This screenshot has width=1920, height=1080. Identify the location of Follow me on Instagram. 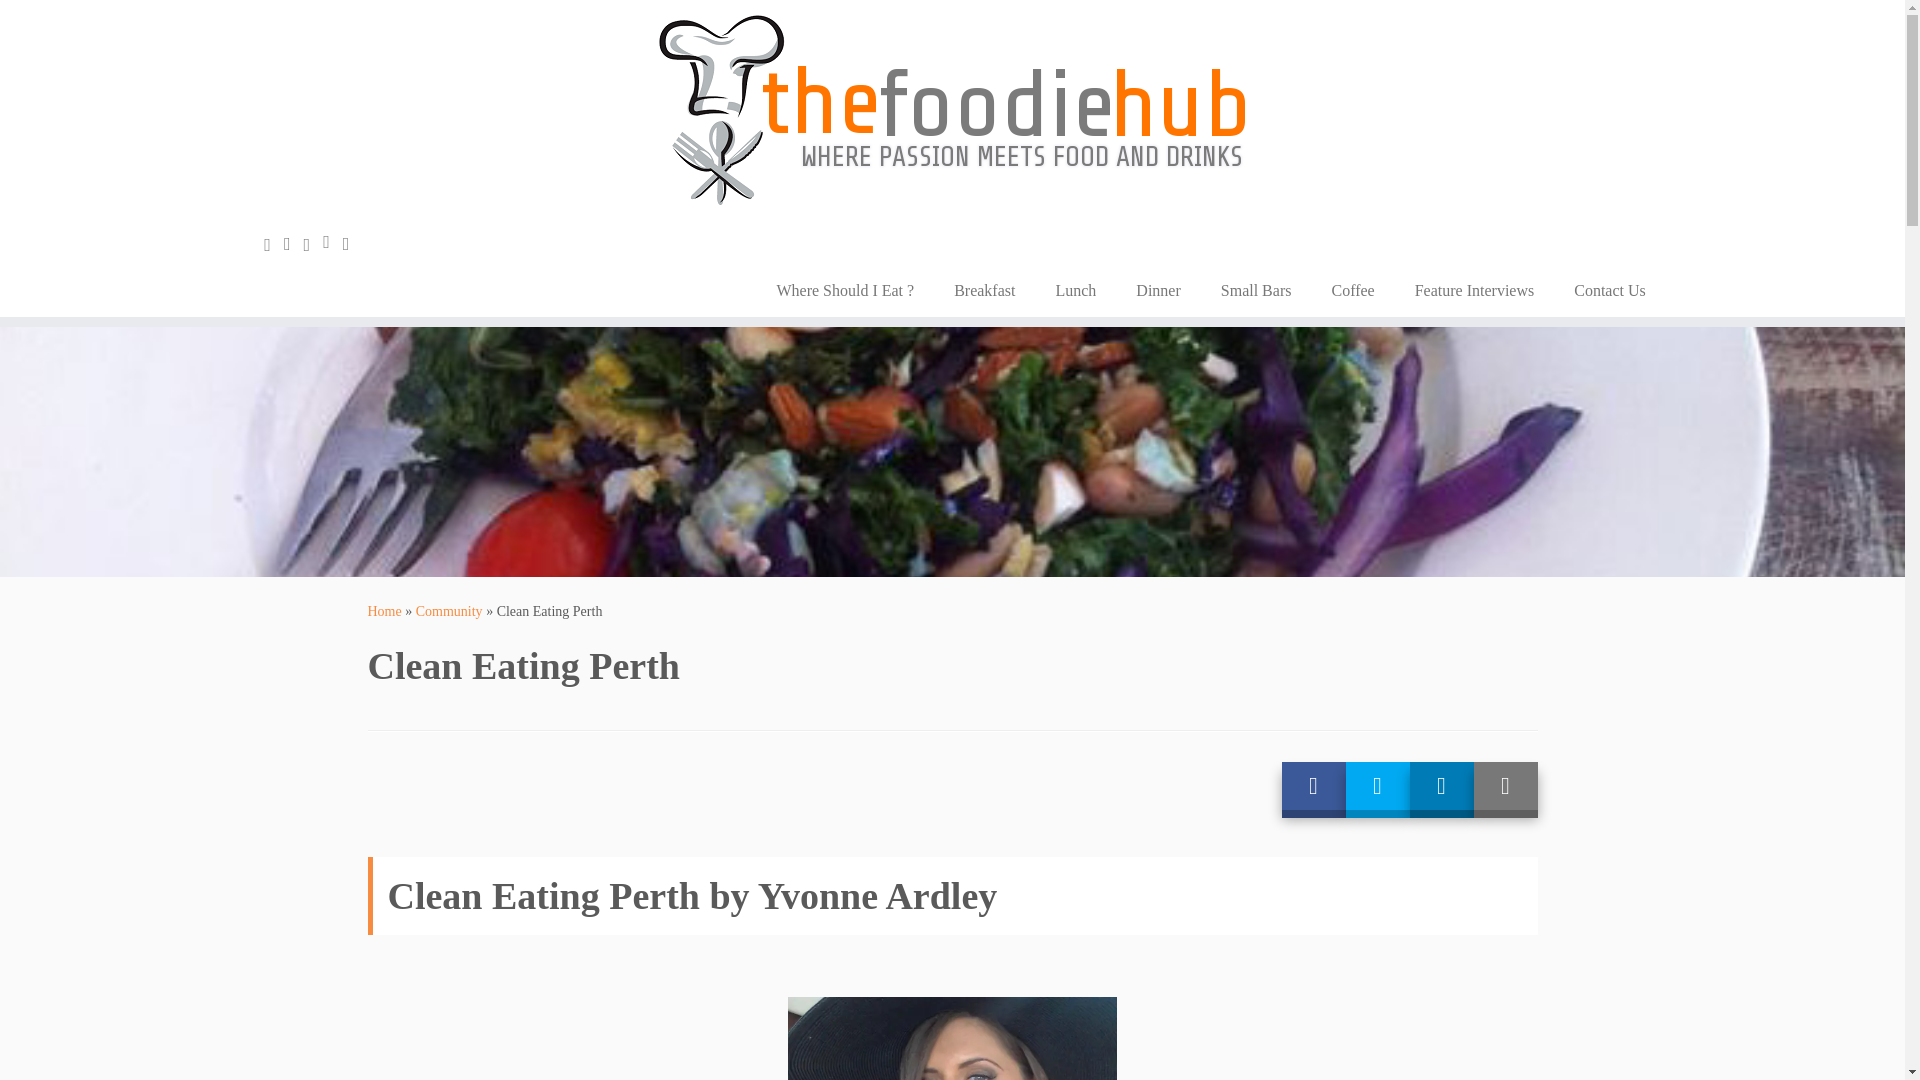
(314, 244).